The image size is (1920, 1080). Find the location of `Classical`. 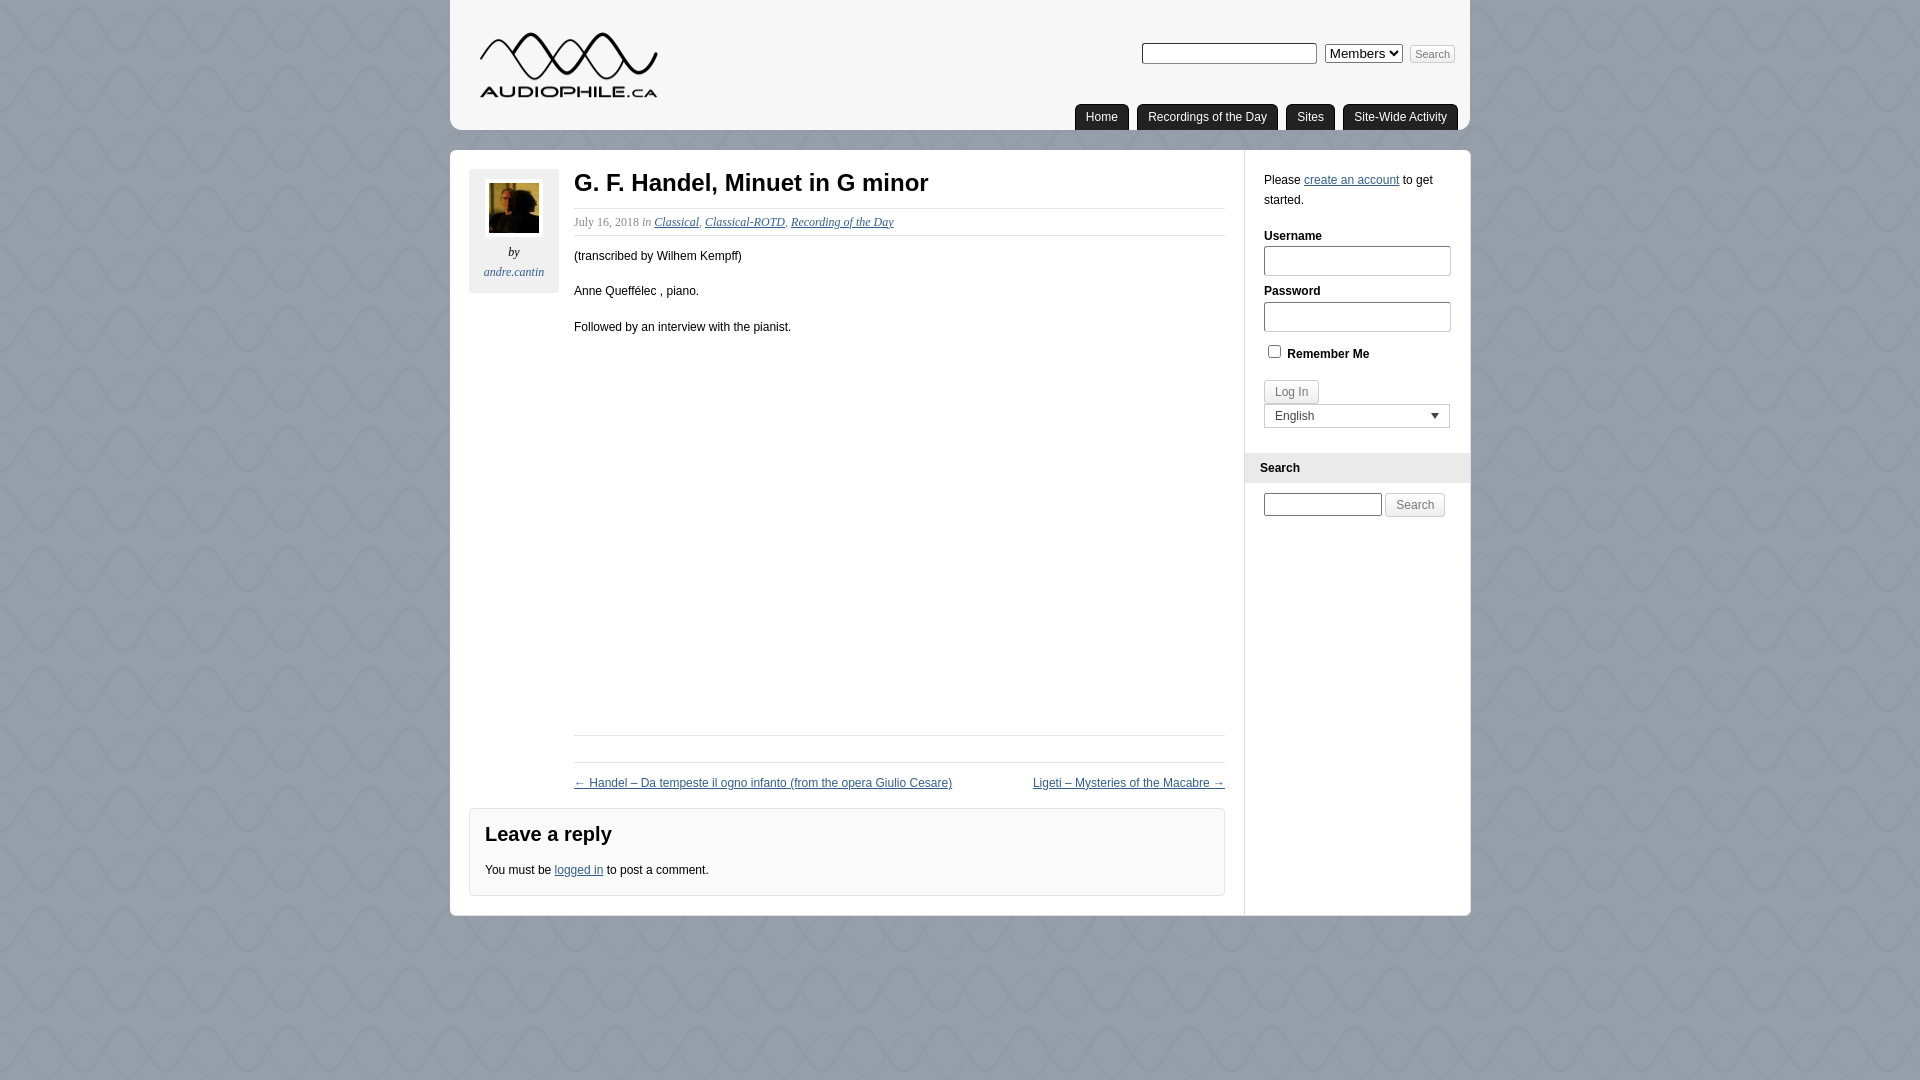

Classical is located at coordinates (676, 222).